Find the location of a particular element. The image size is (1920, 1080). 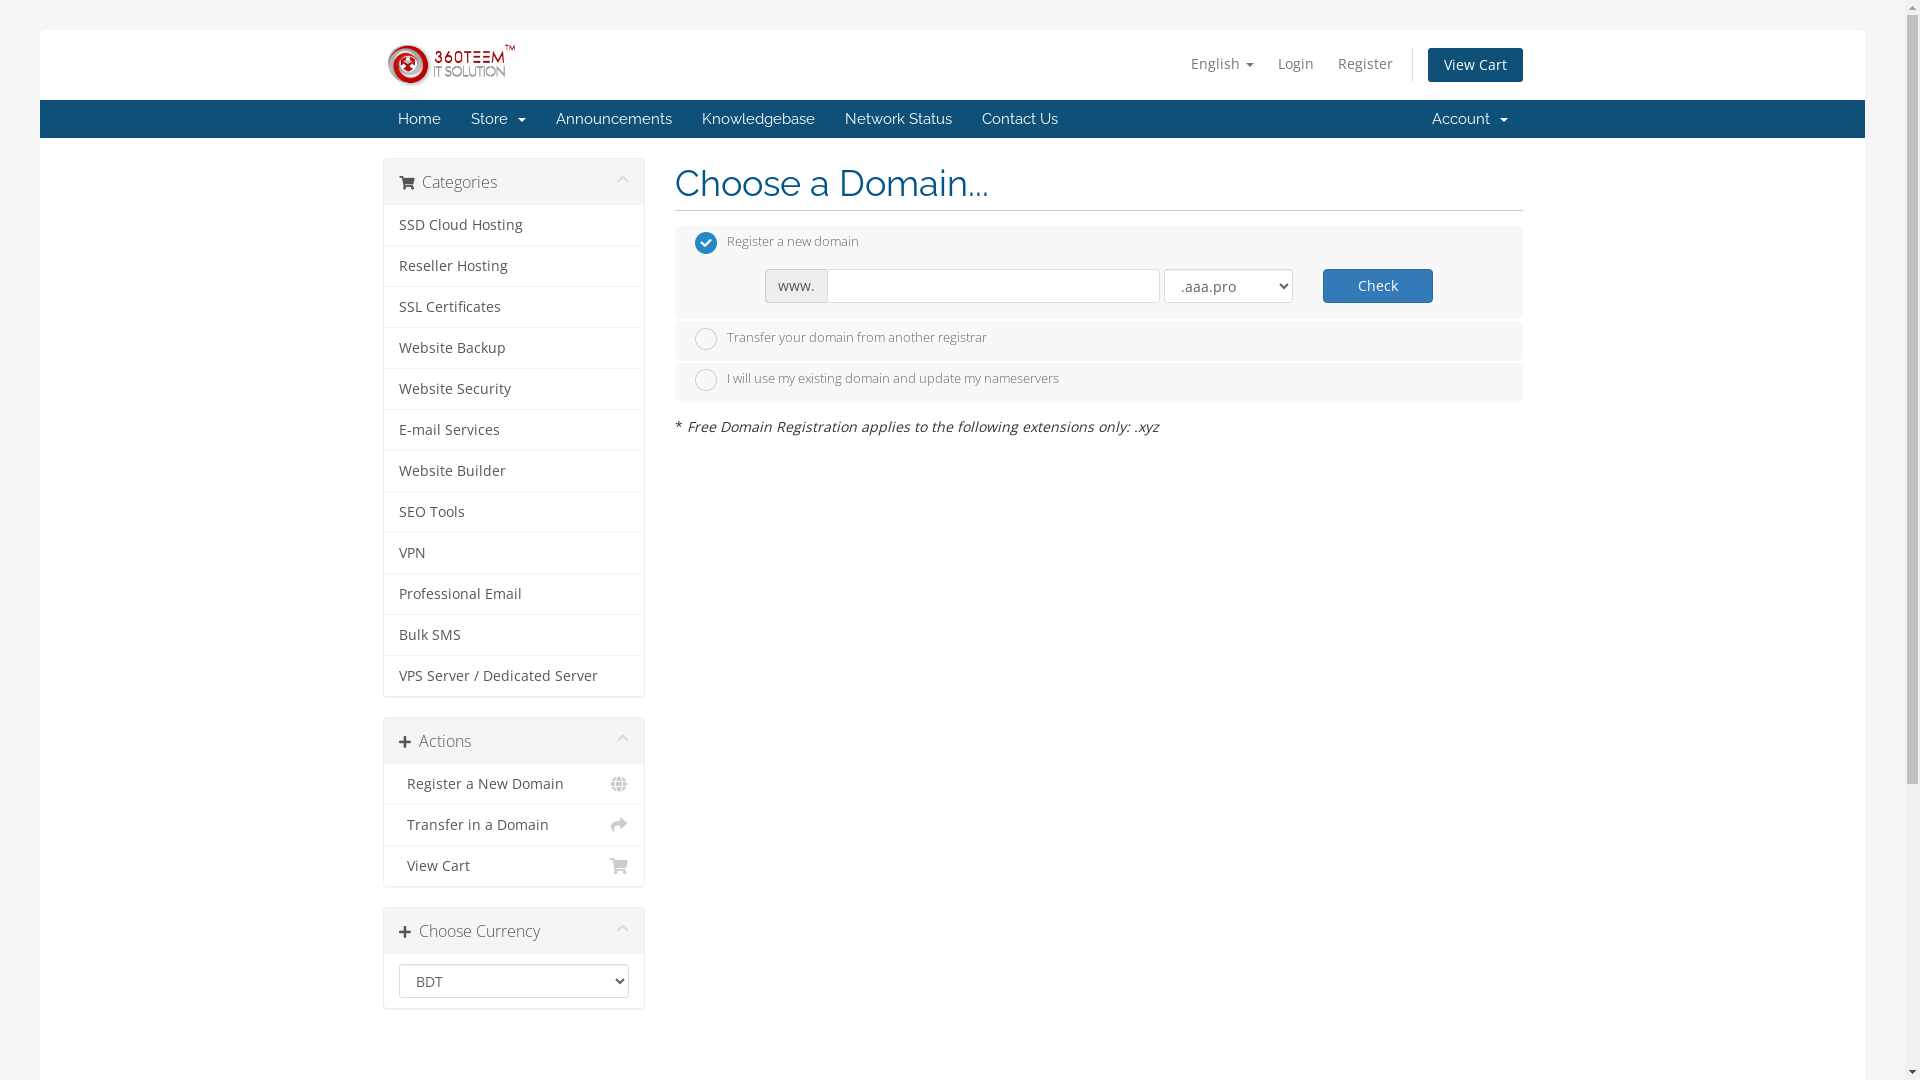

View Cart is located at coordinates (1476, 65).